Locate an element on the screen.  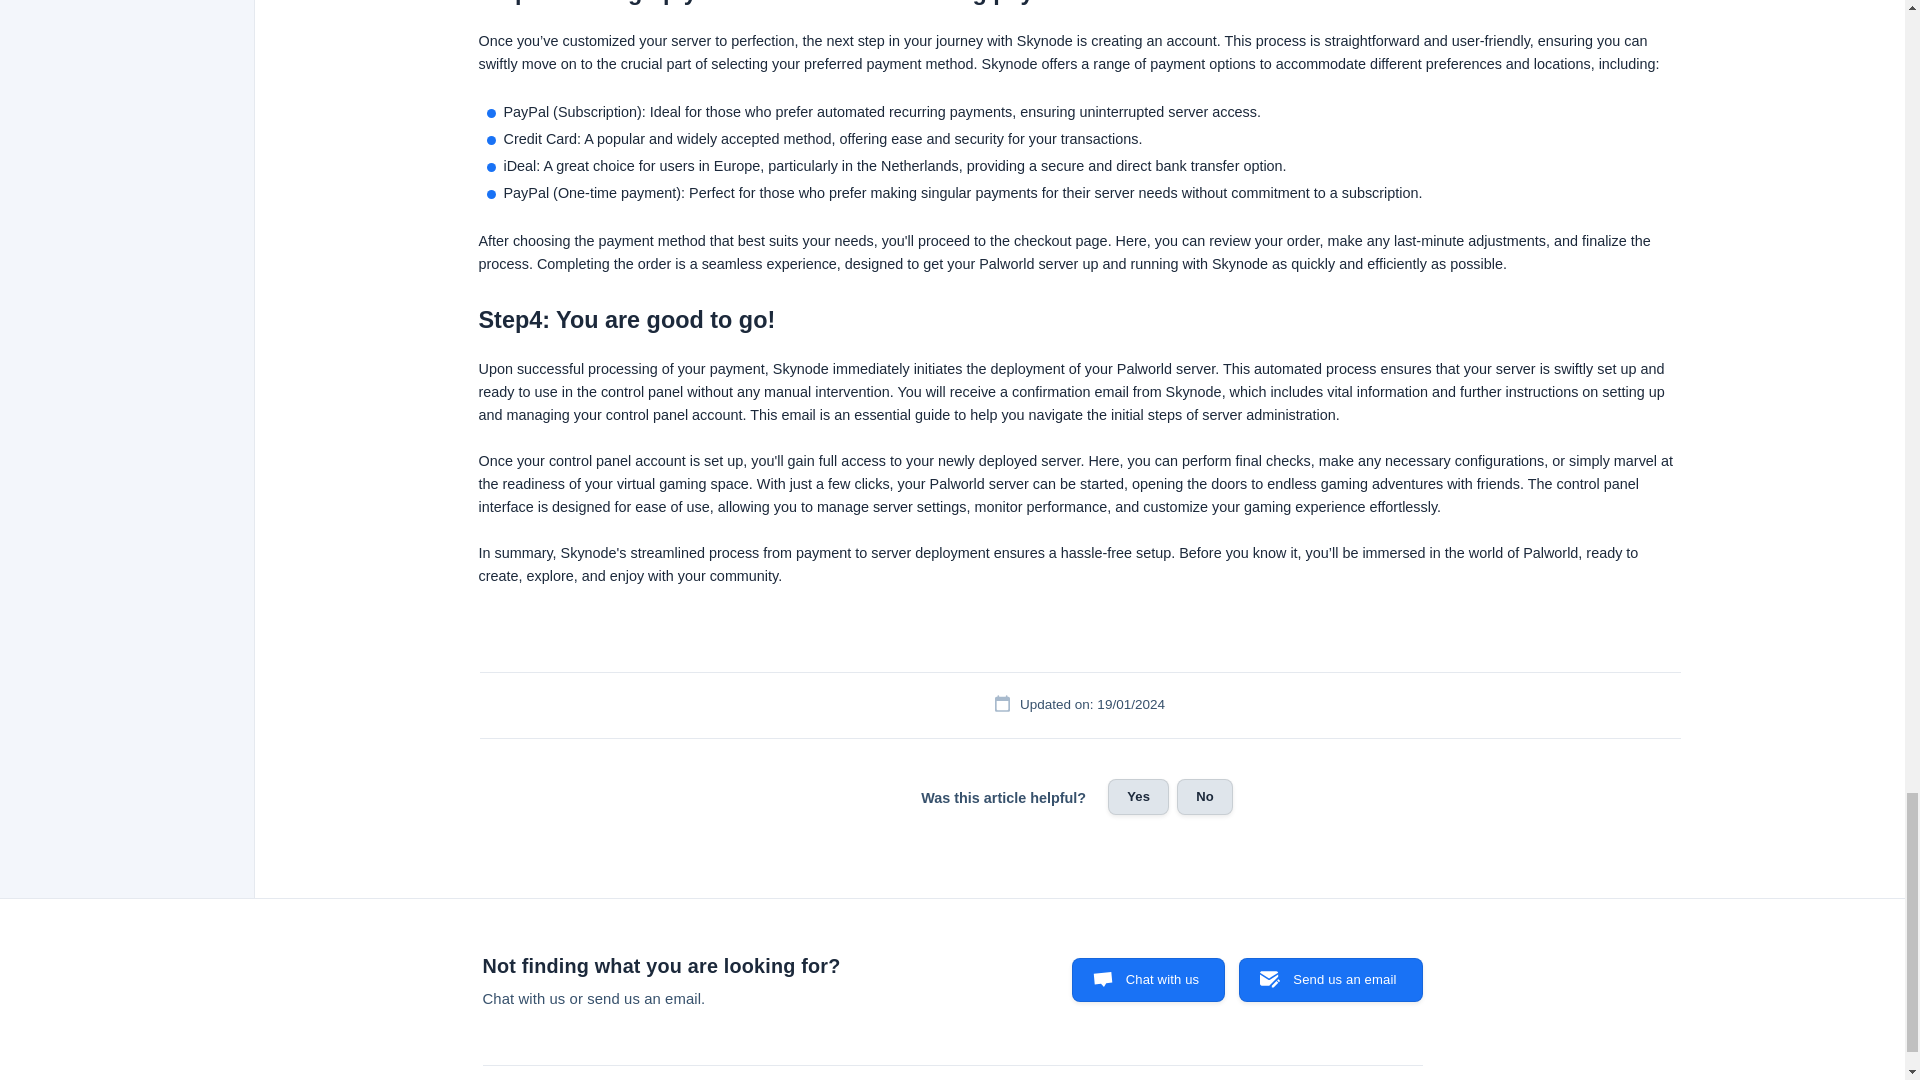
Chat with us is located at coordinates (1148, 980).